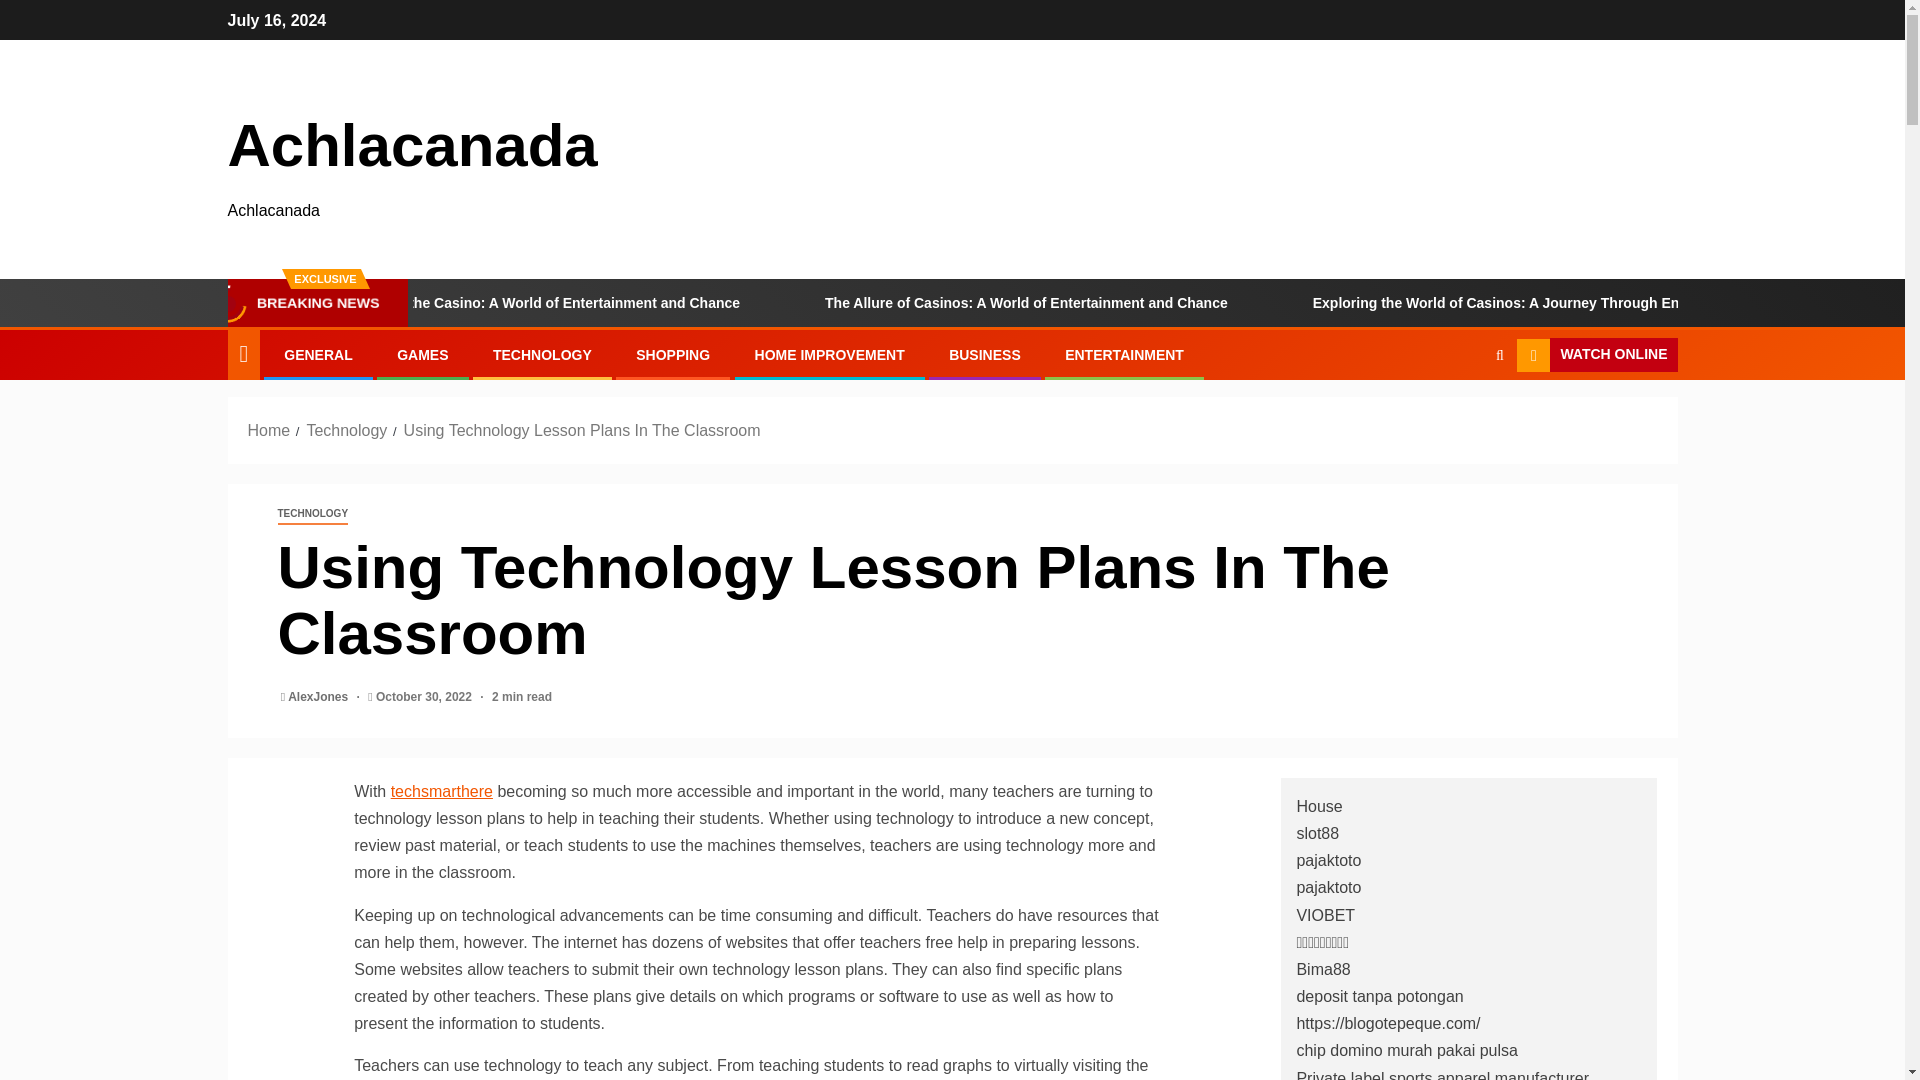  I want to click on Home, so click(269, 430).